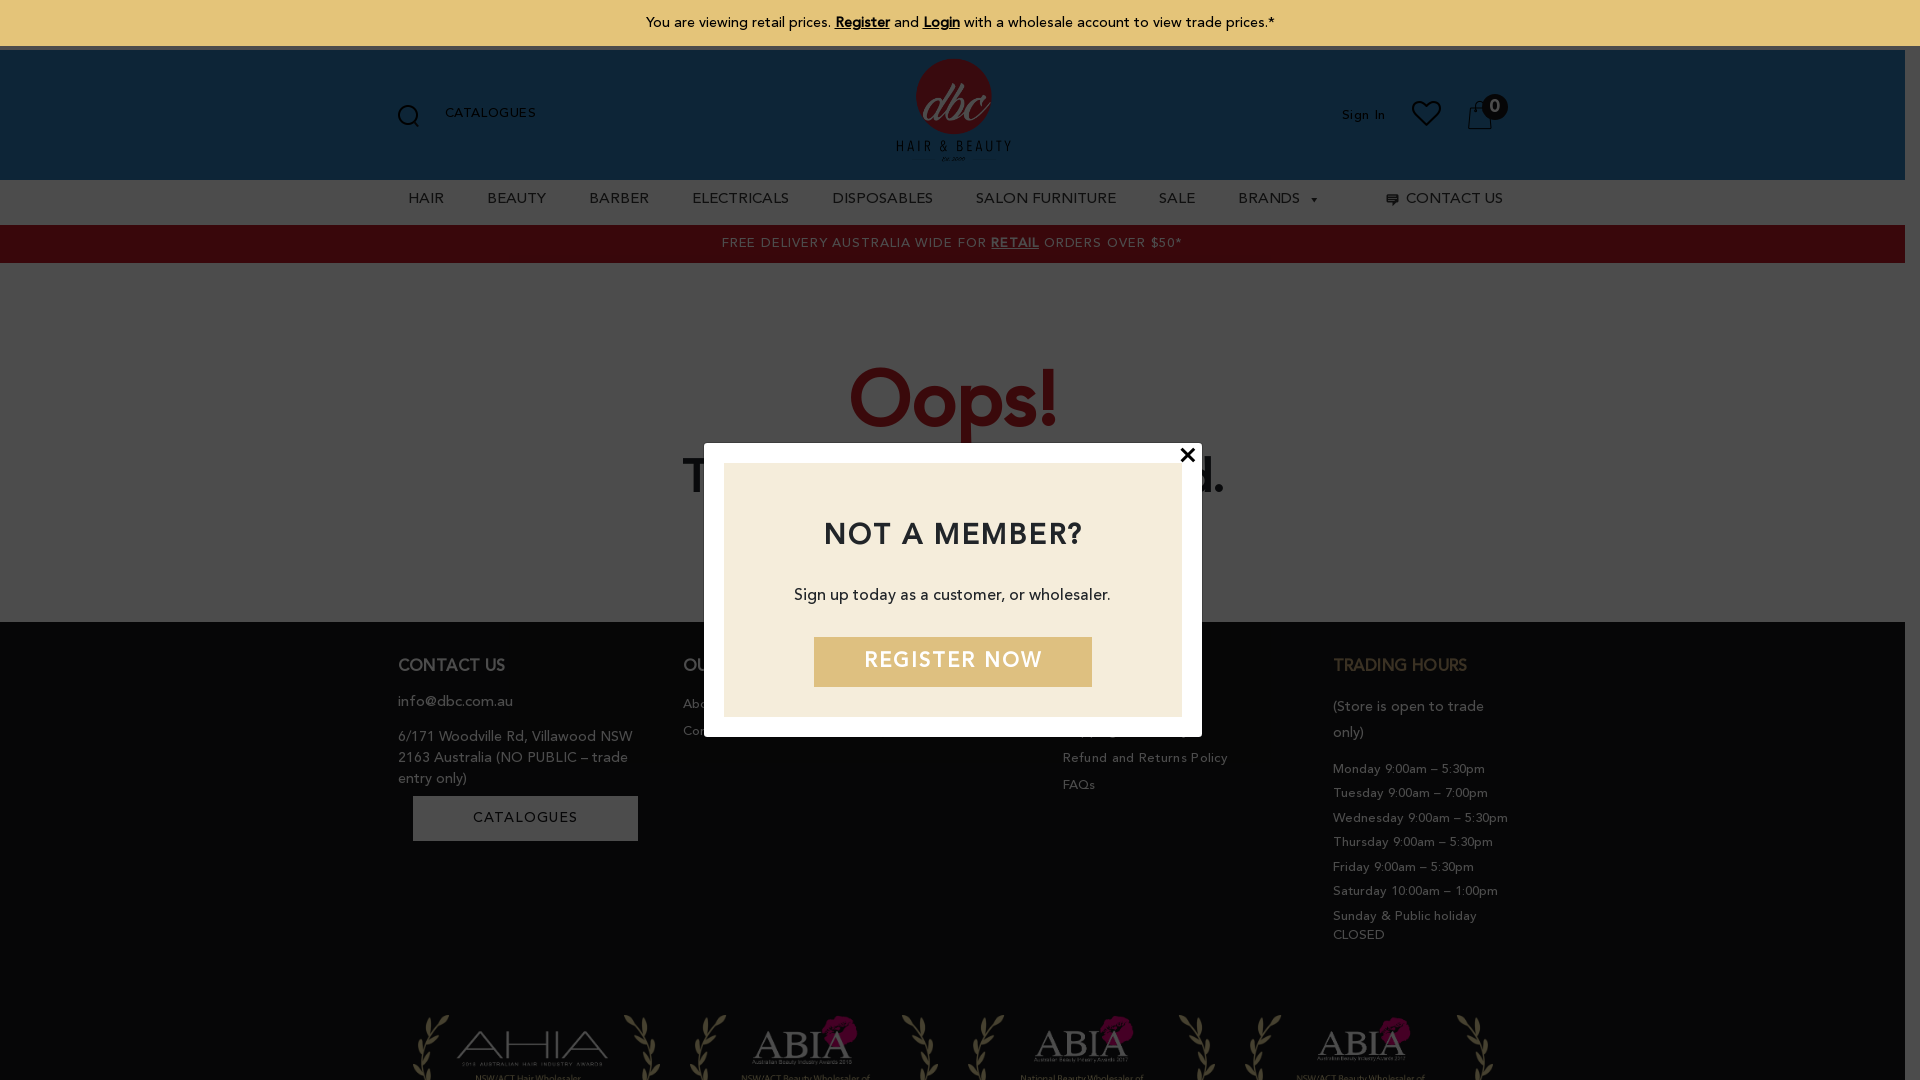  What do you see at coordinates (862, 23) in the screenshot?
I see `Register` at bounding box center [862, 23].